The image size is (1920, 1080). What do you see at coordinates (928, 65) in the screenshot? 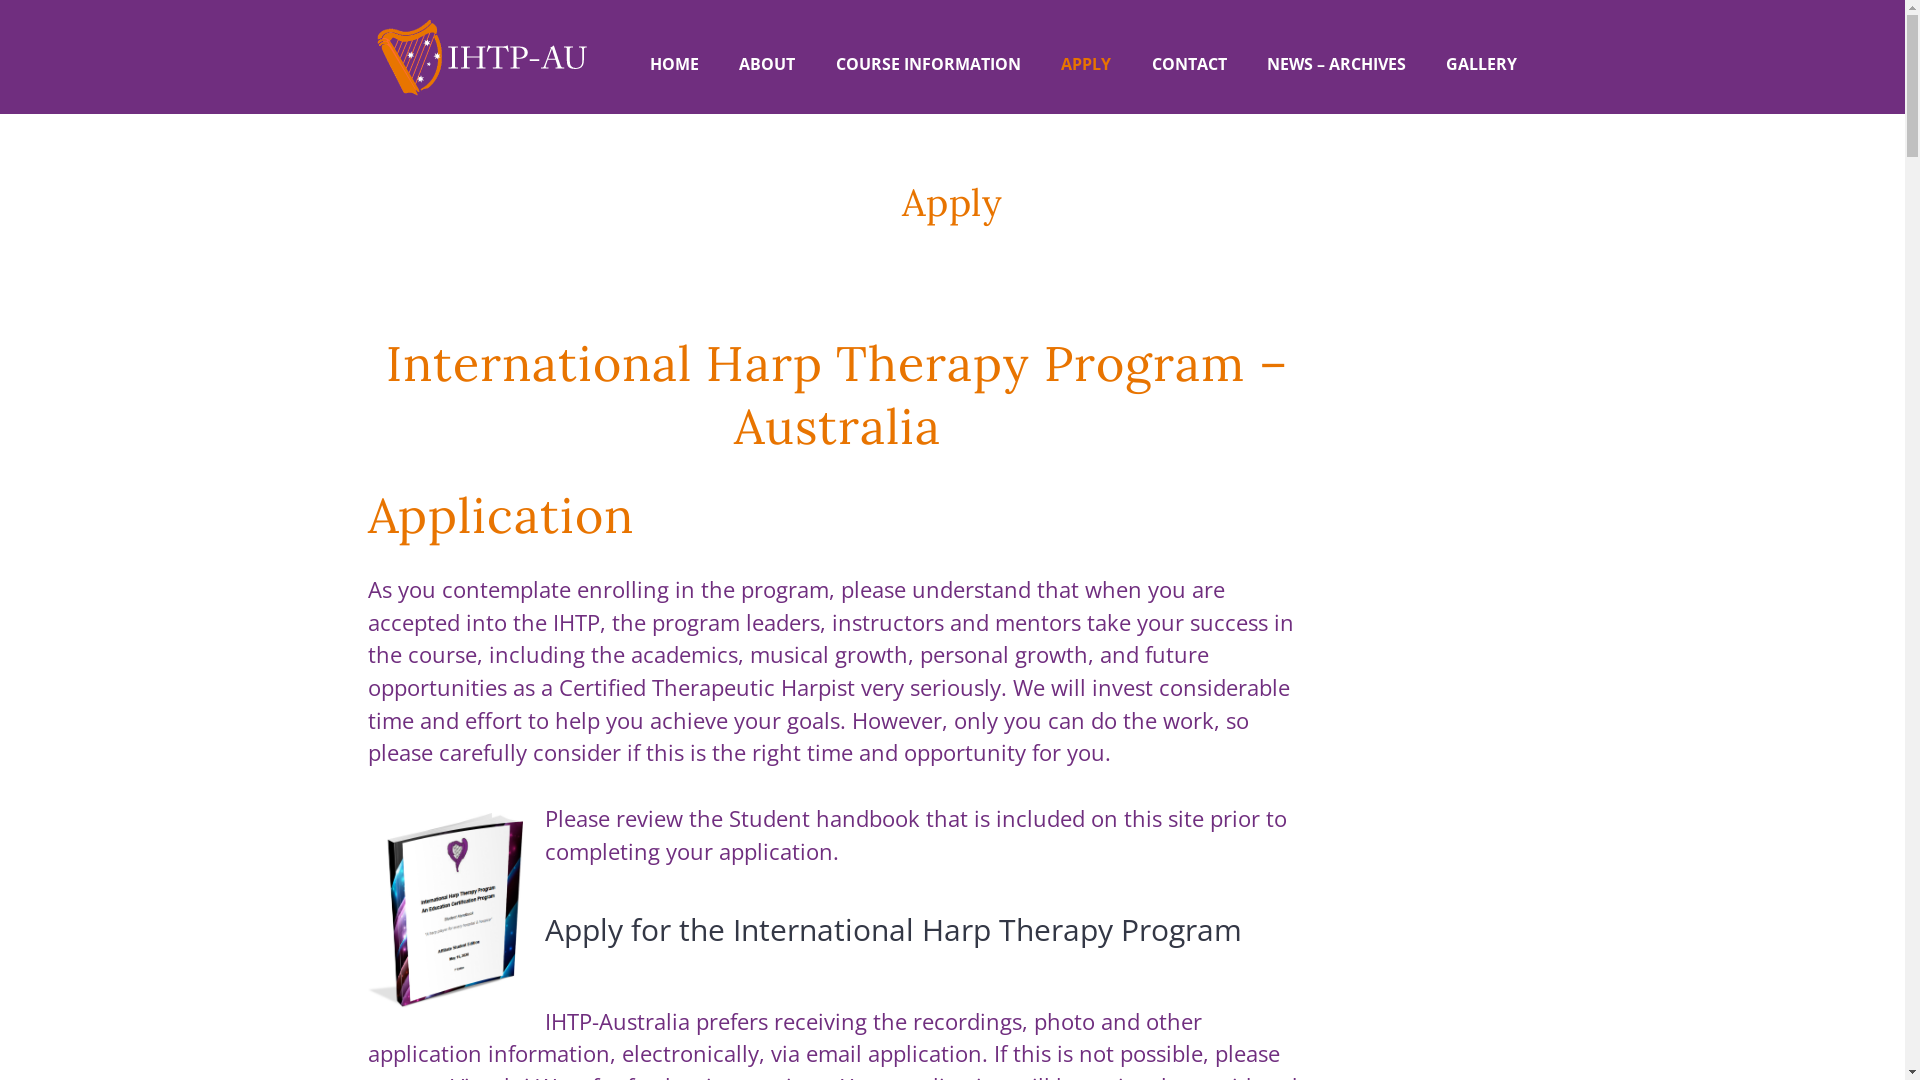
I see `COURSE INFORMATION` at bounding box center [928, 65].